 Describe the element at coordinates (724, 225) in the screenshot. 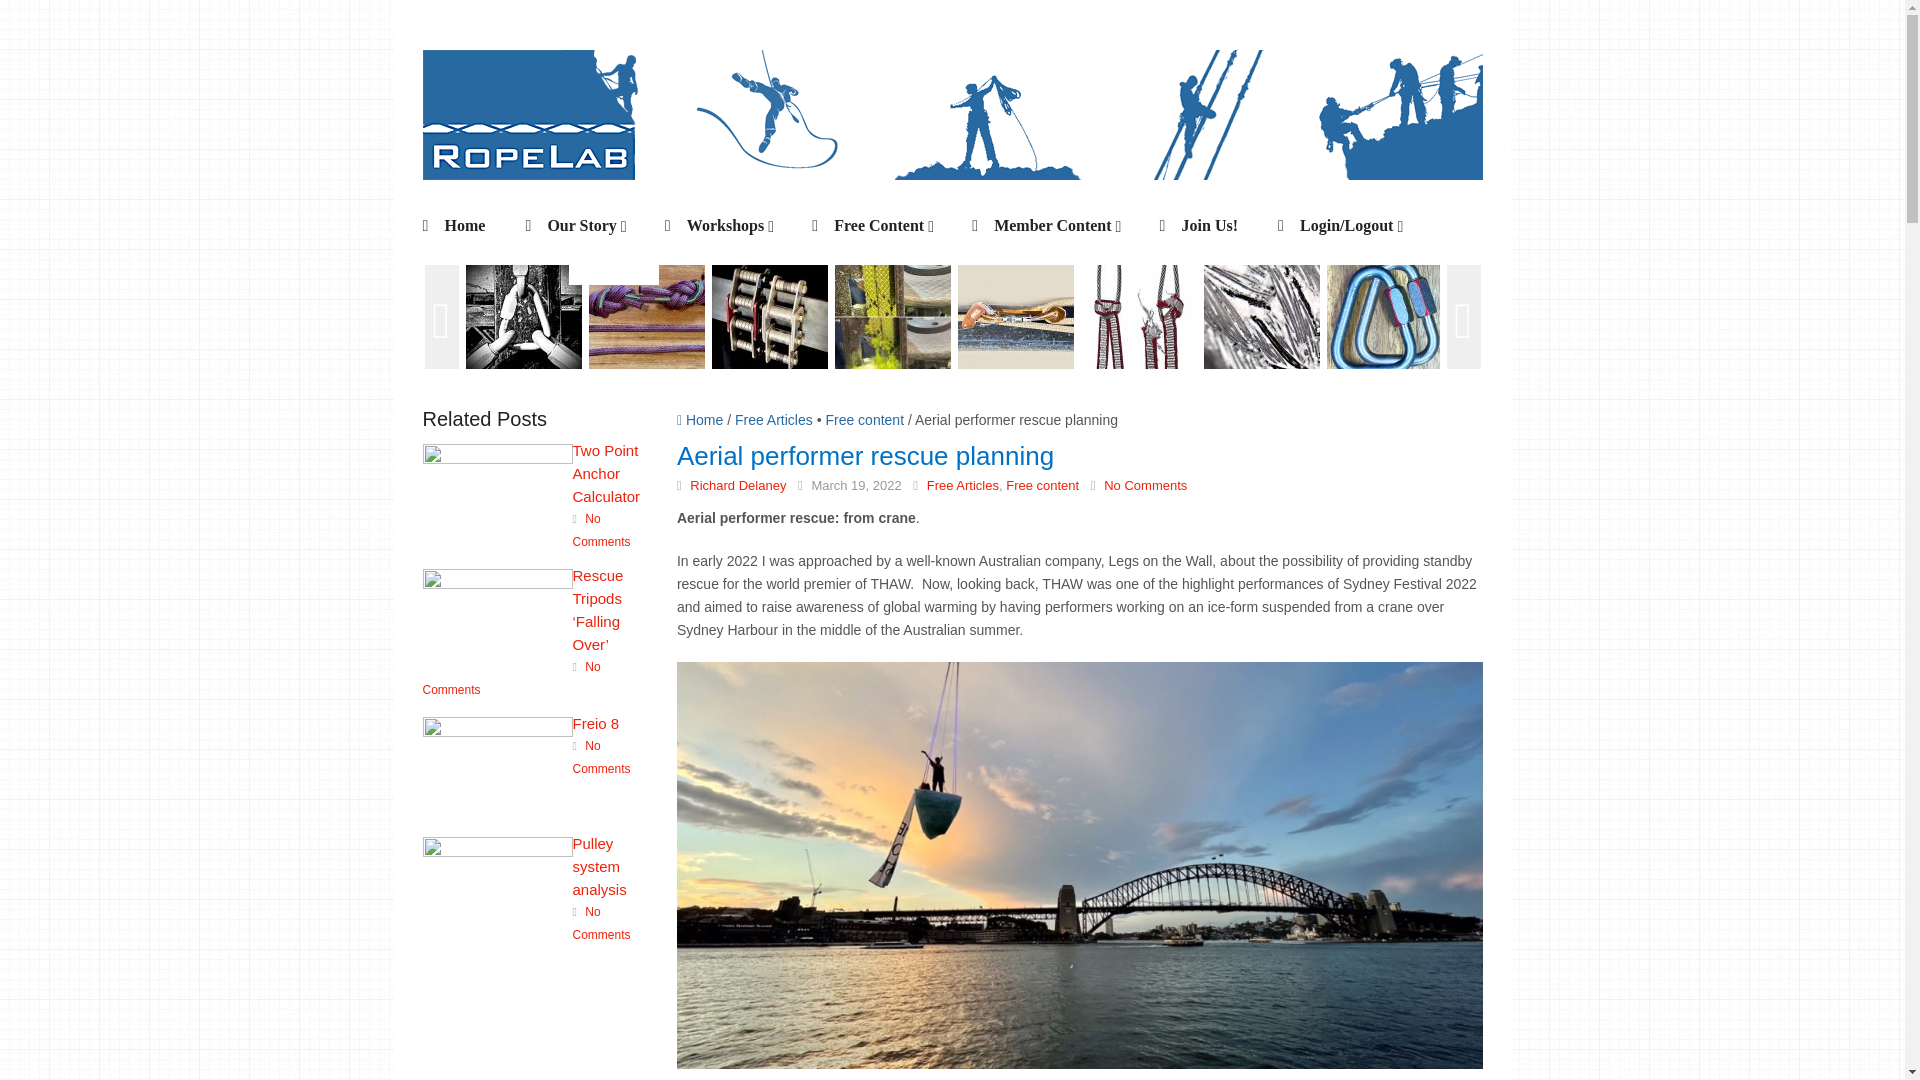

I see `Workshops` at that location.